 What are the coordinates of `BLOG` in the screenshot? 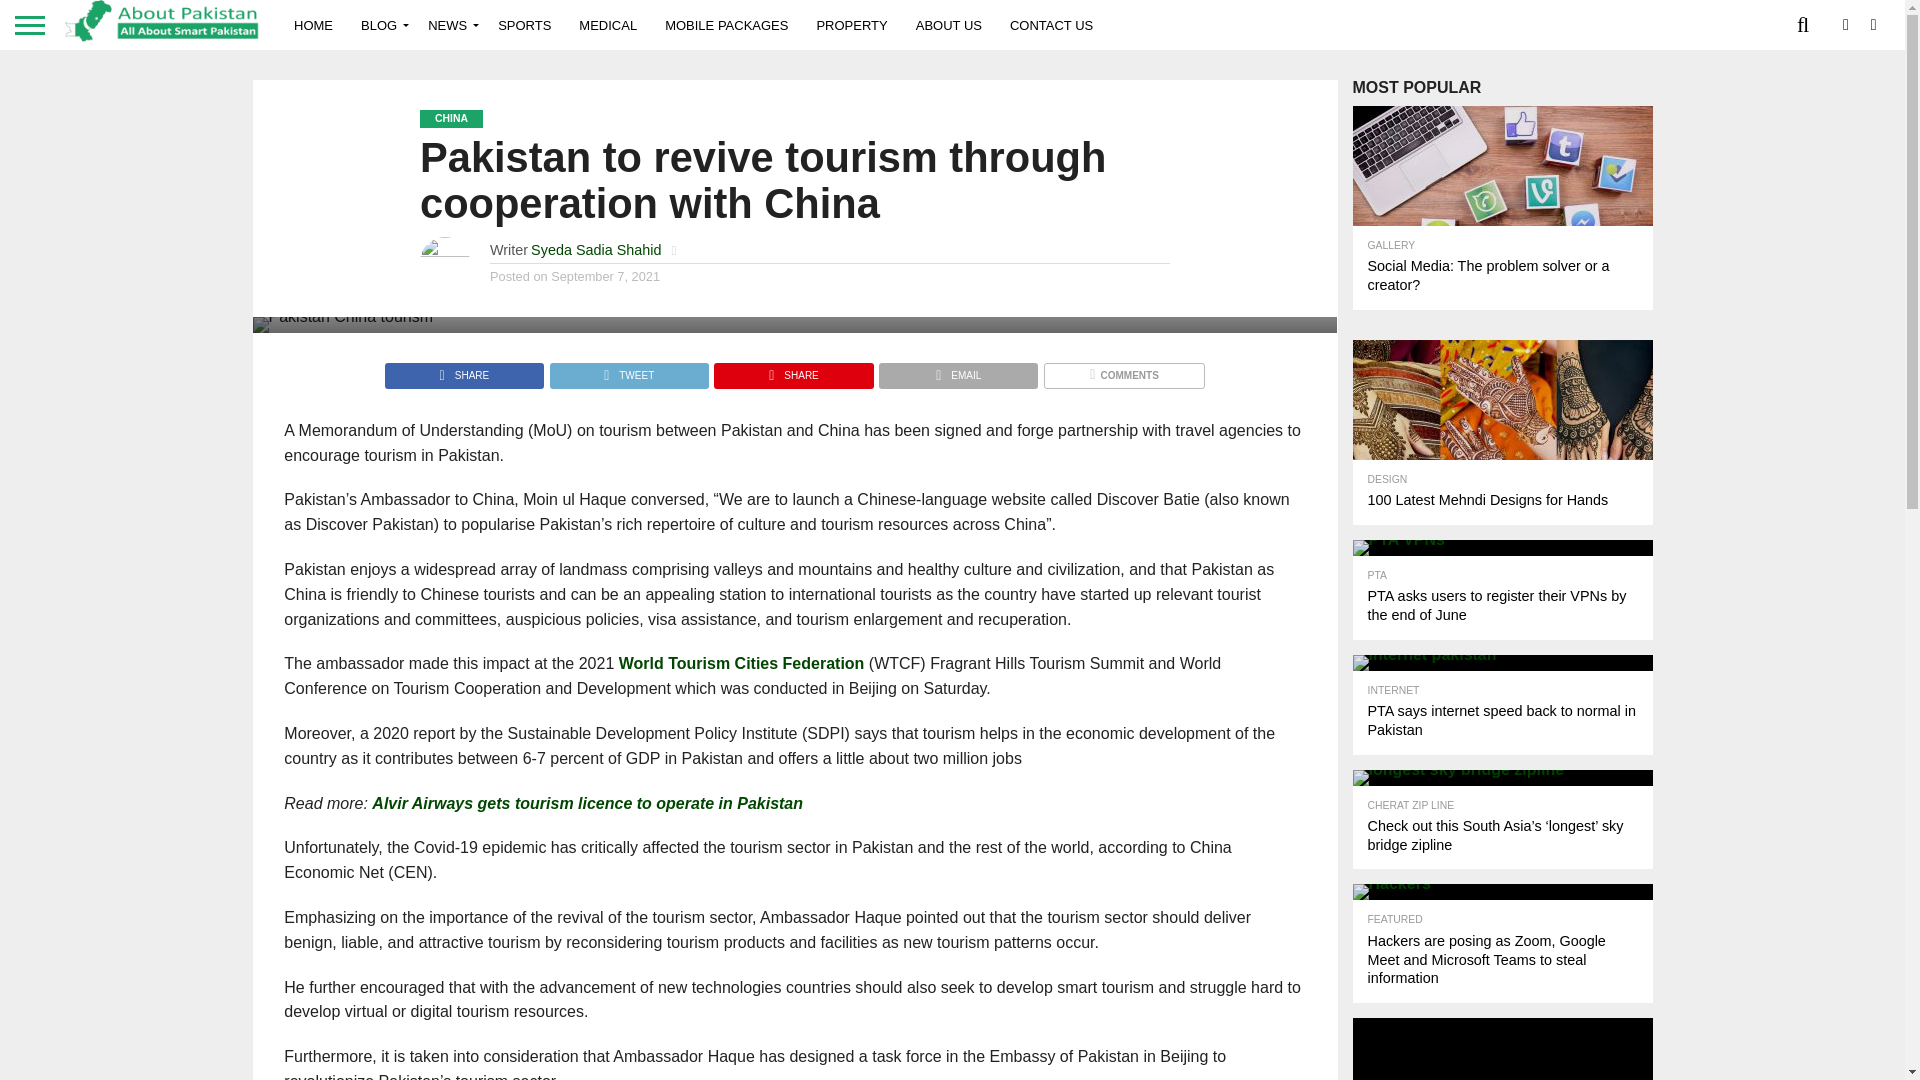 It's located at (380, 24).